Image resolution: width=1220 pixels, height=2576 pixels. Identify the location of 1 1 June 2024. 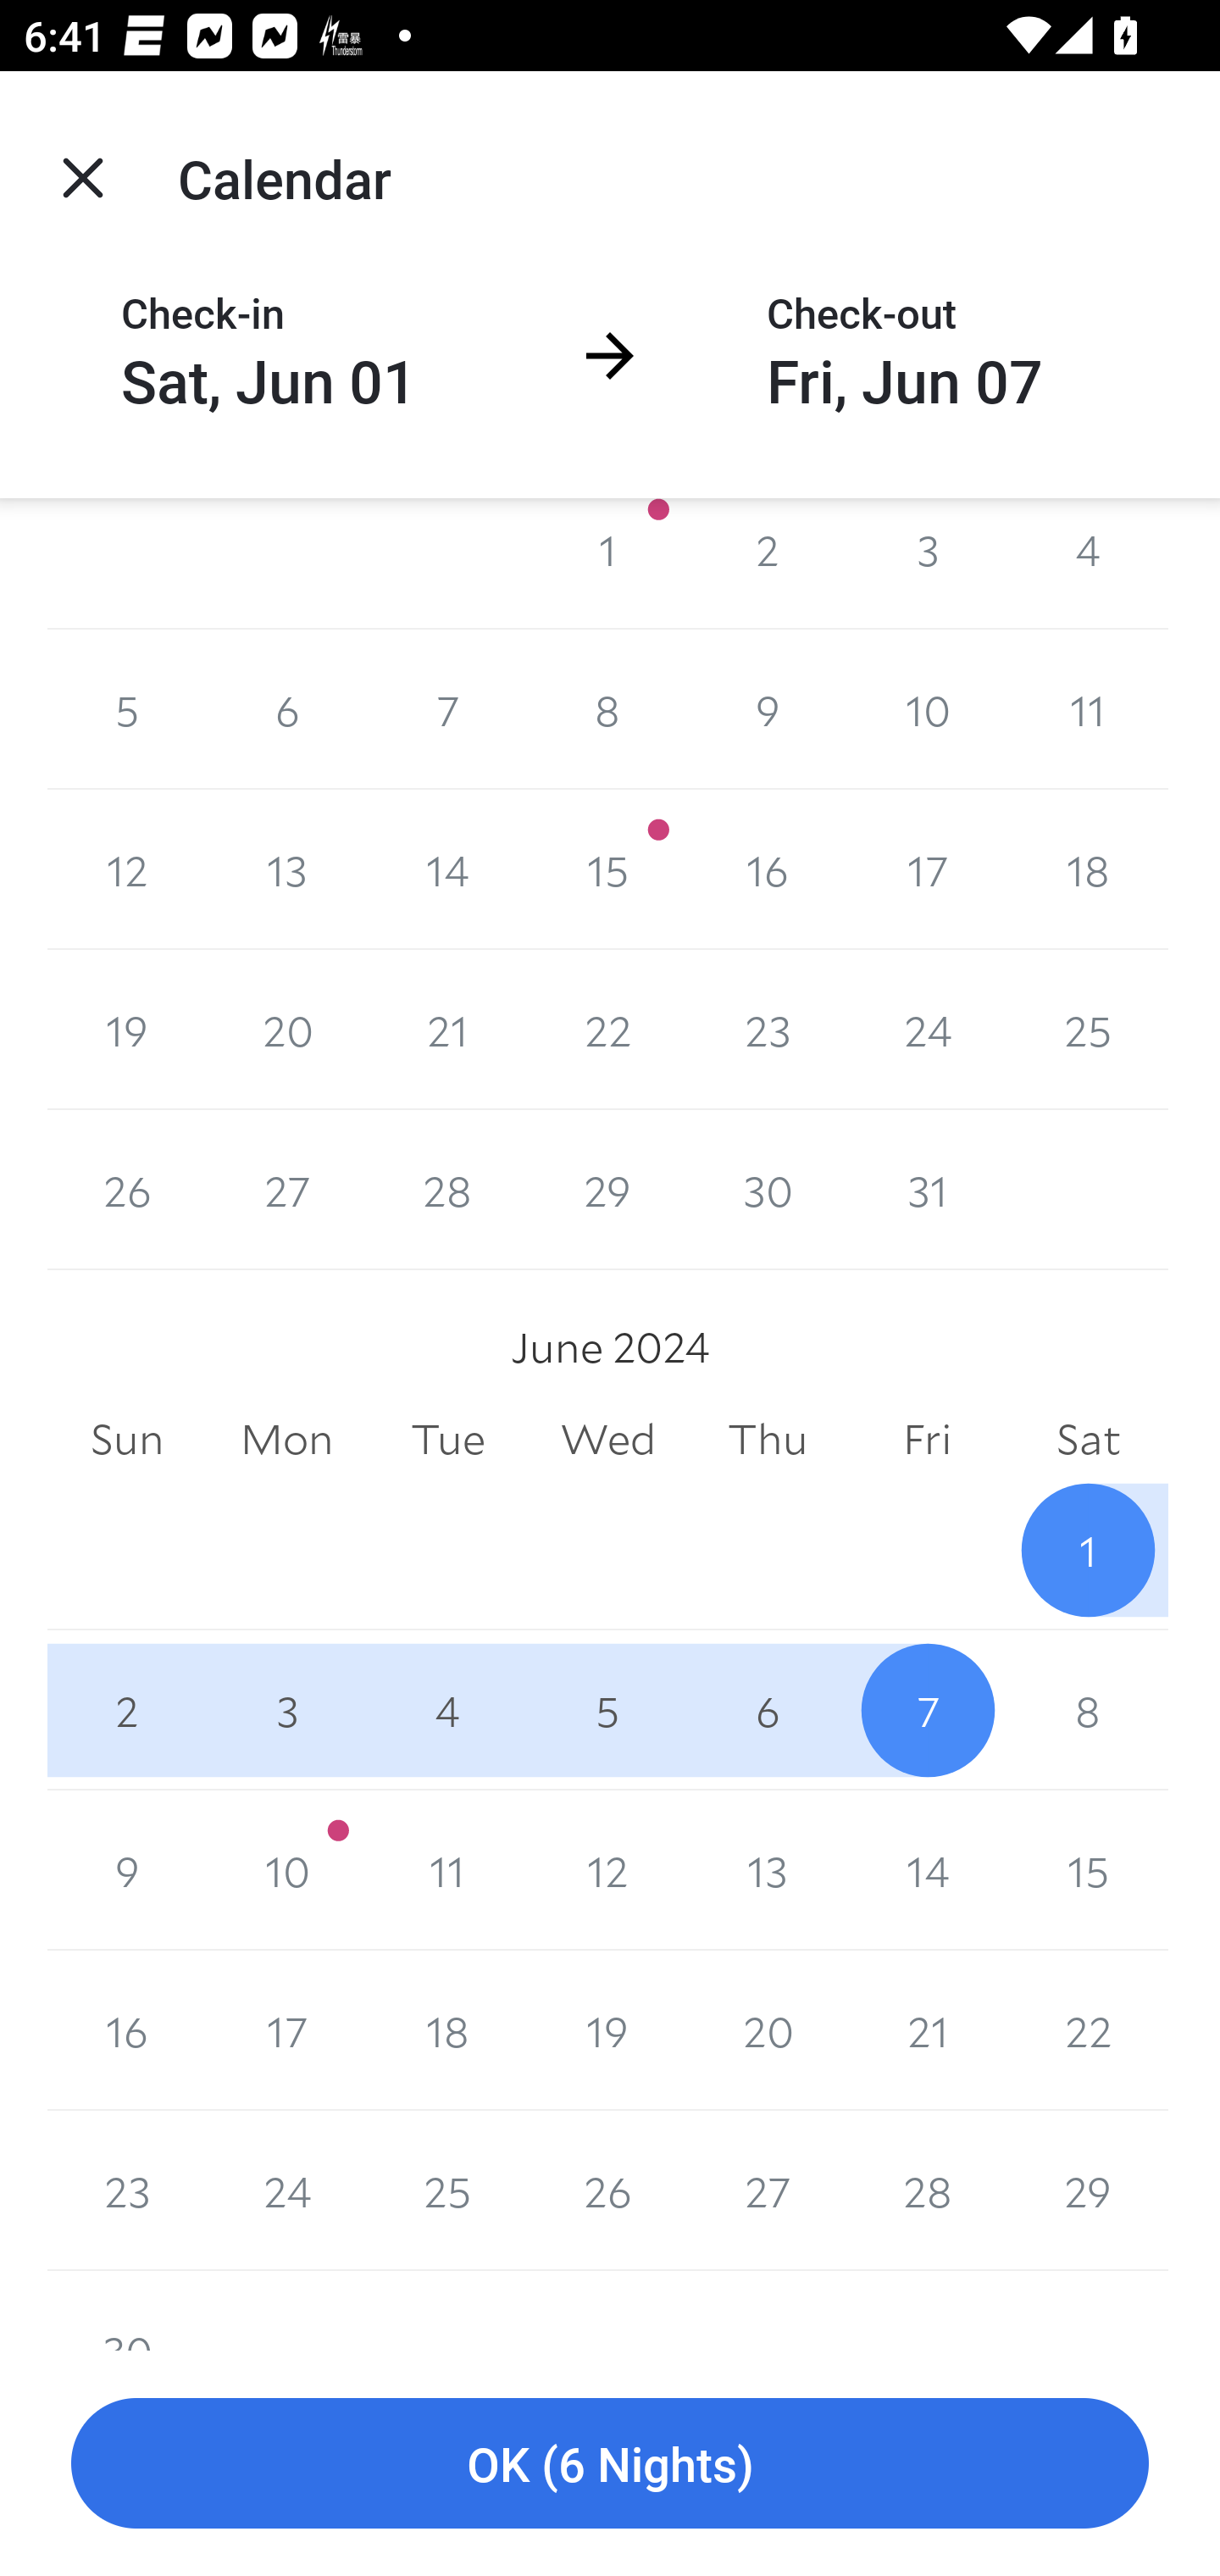
(1088, 1551).